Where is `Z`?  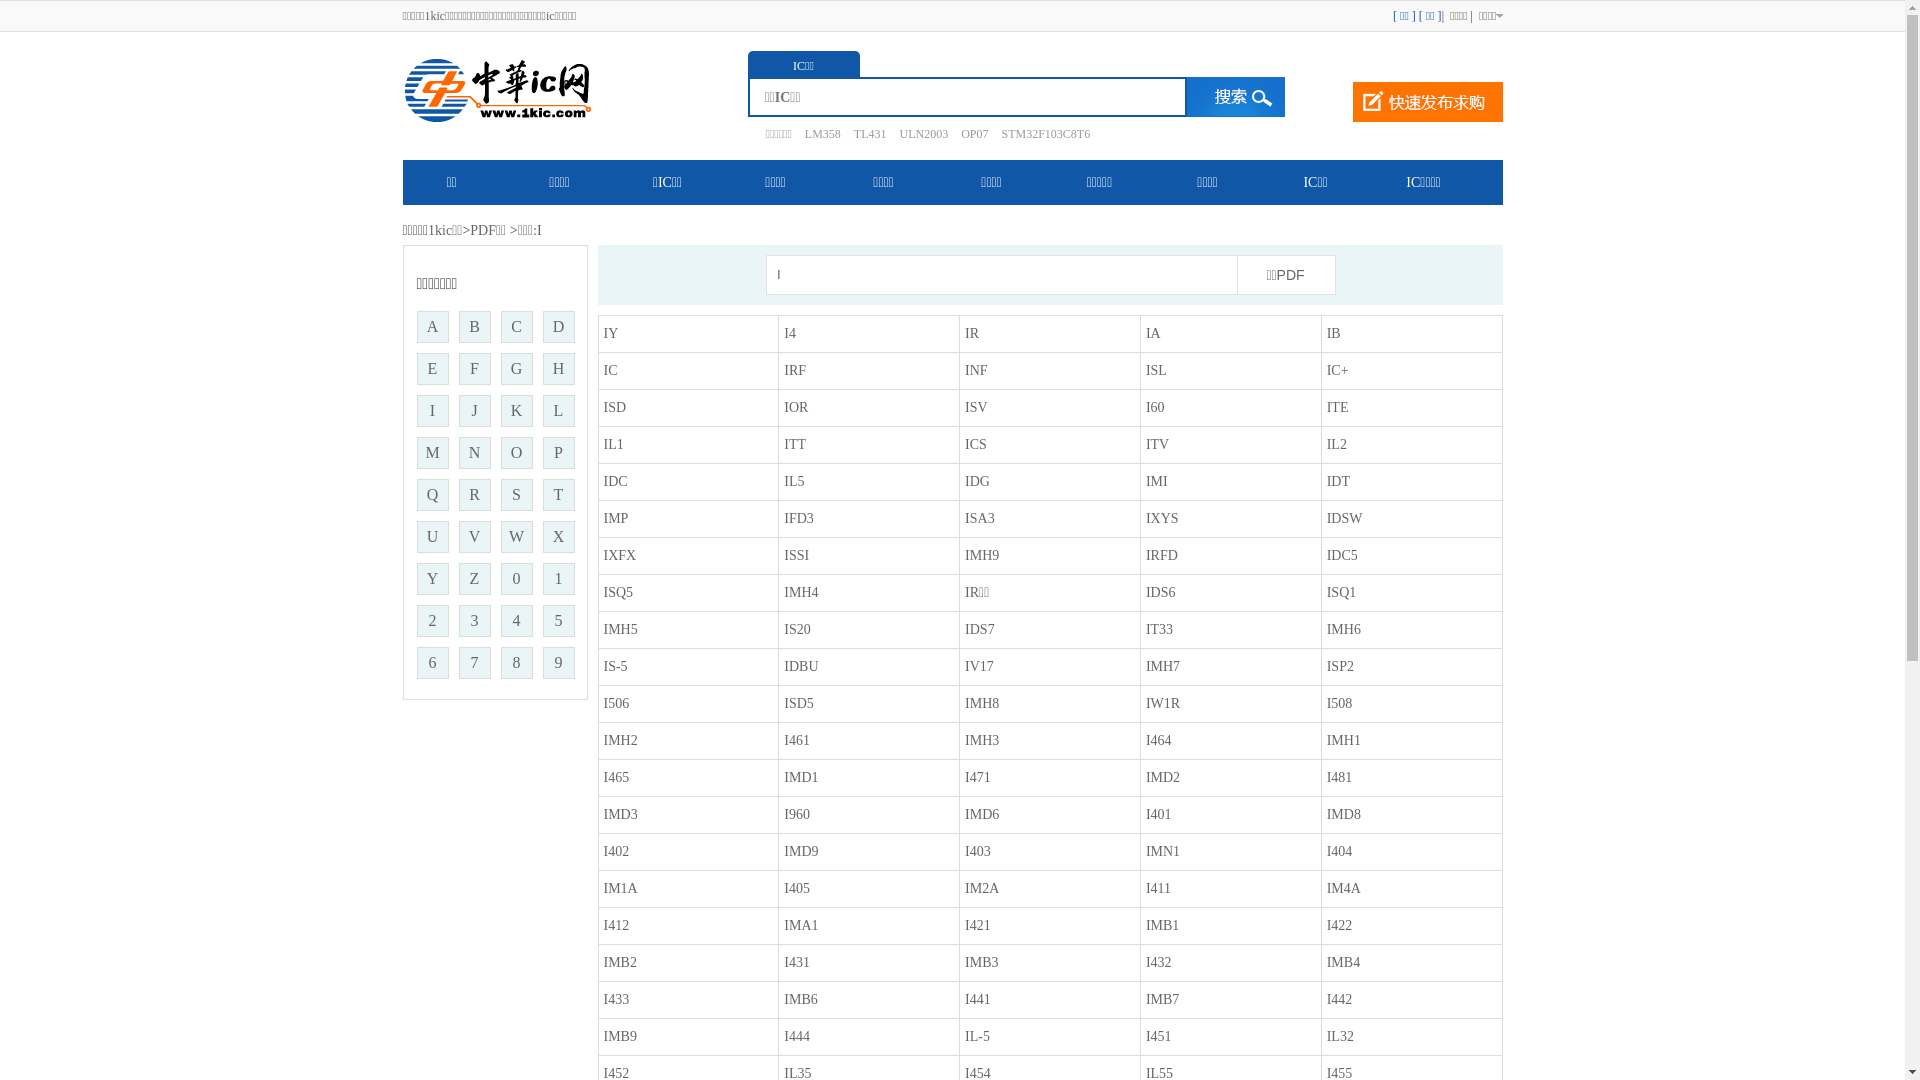
Z is located at coordinates (474, 579).